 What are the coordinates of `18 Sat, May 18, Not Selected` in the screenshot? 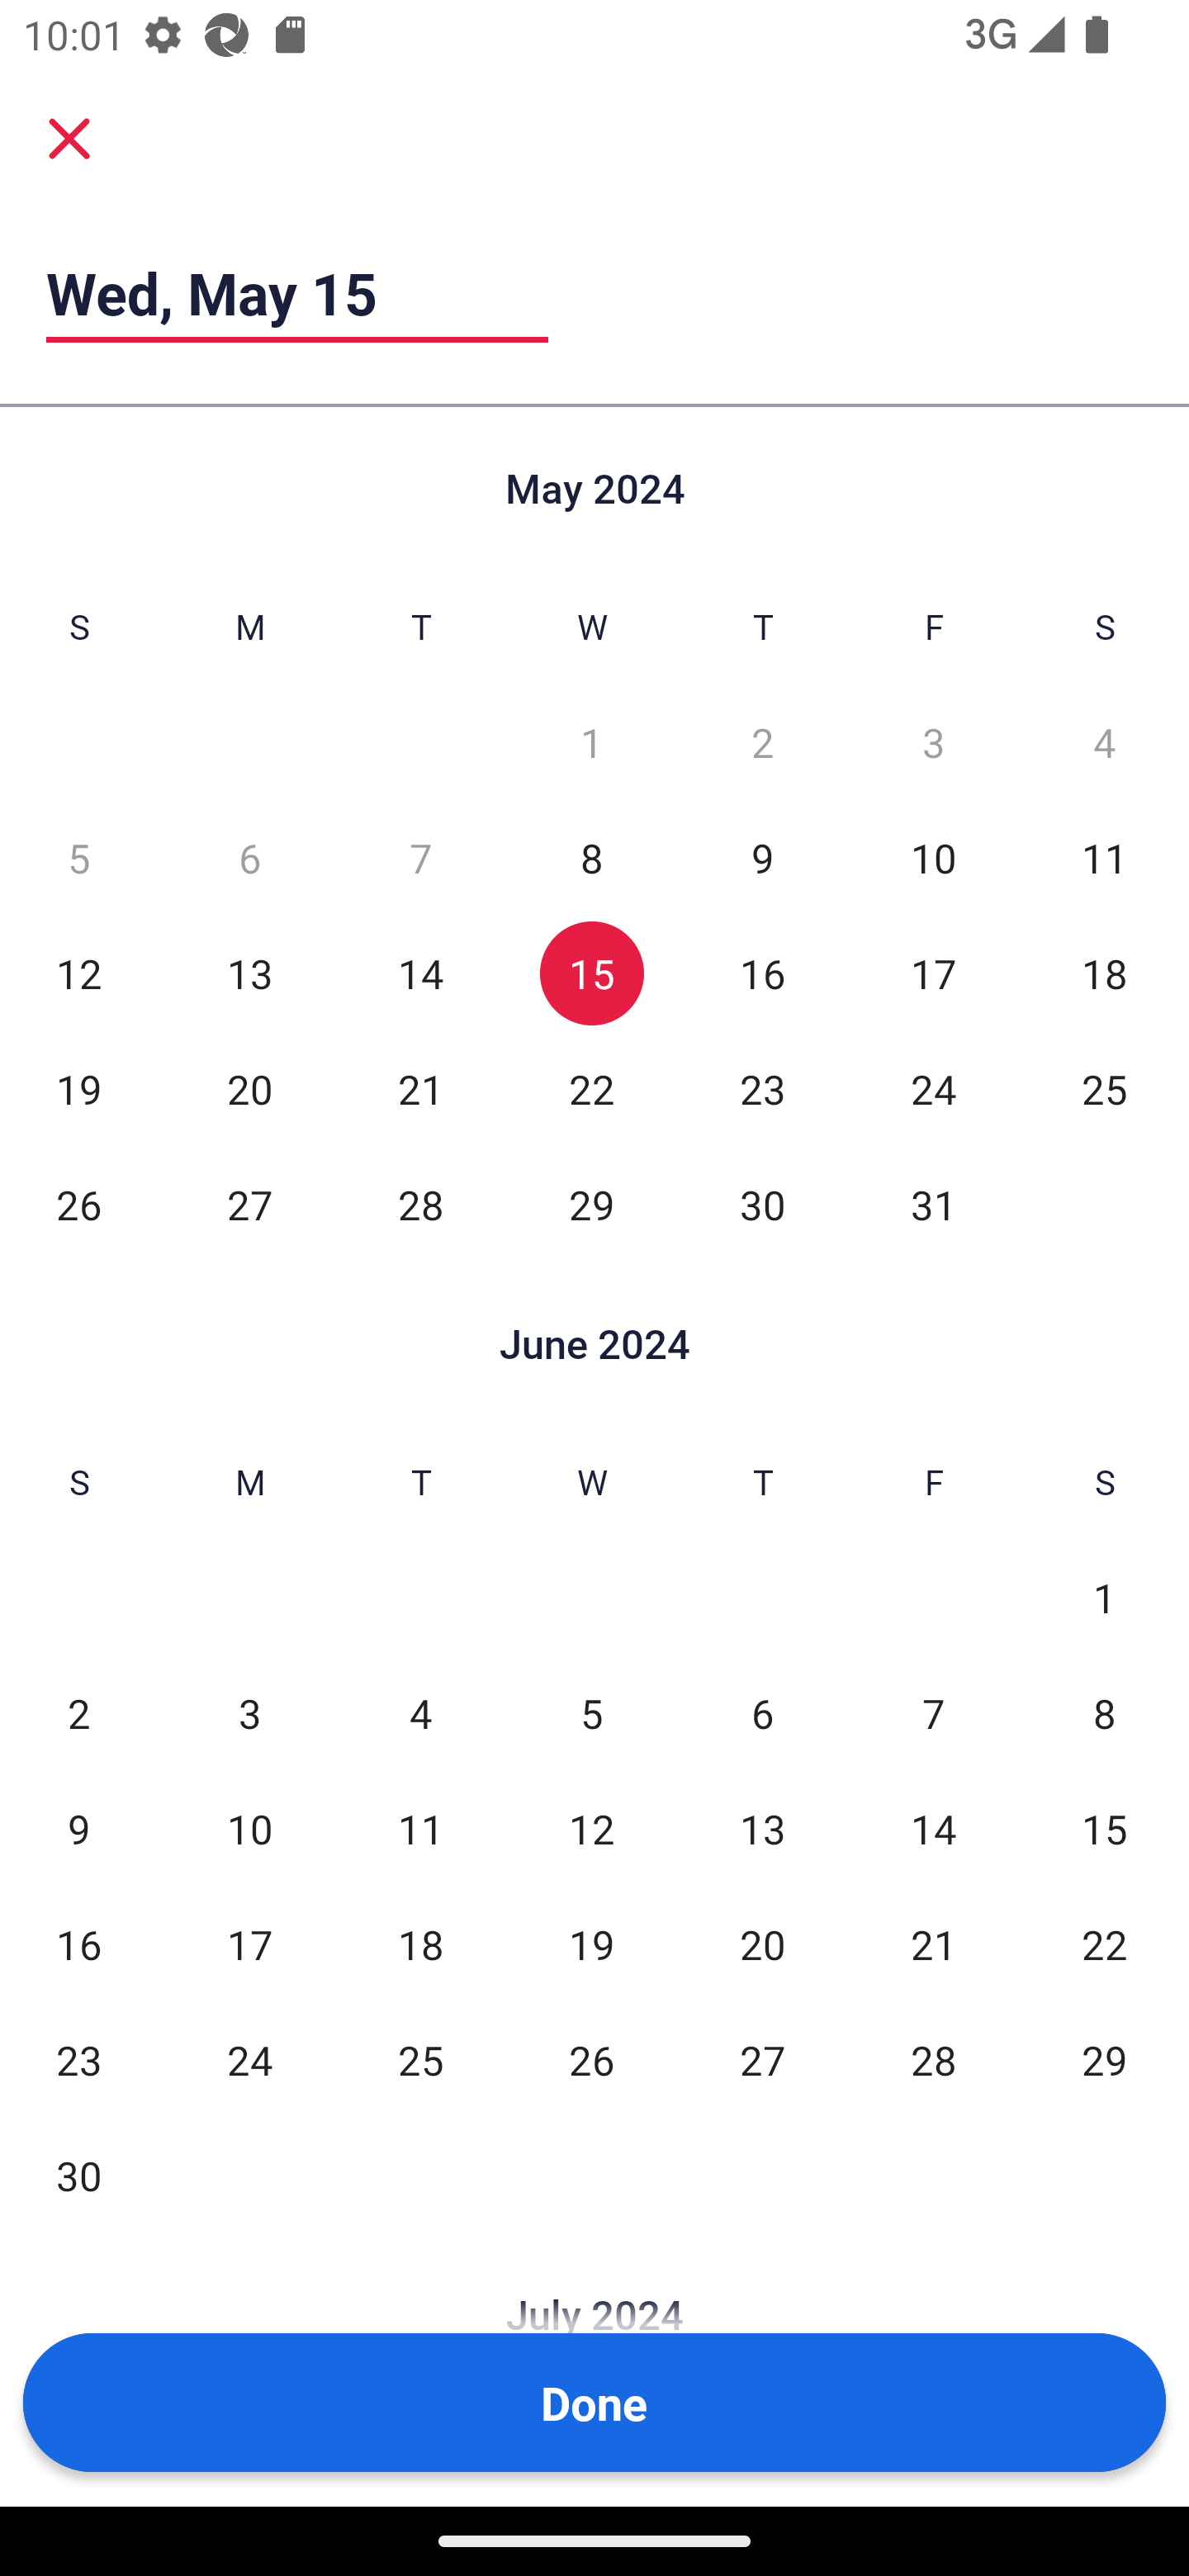 It's located at (1105, 973).